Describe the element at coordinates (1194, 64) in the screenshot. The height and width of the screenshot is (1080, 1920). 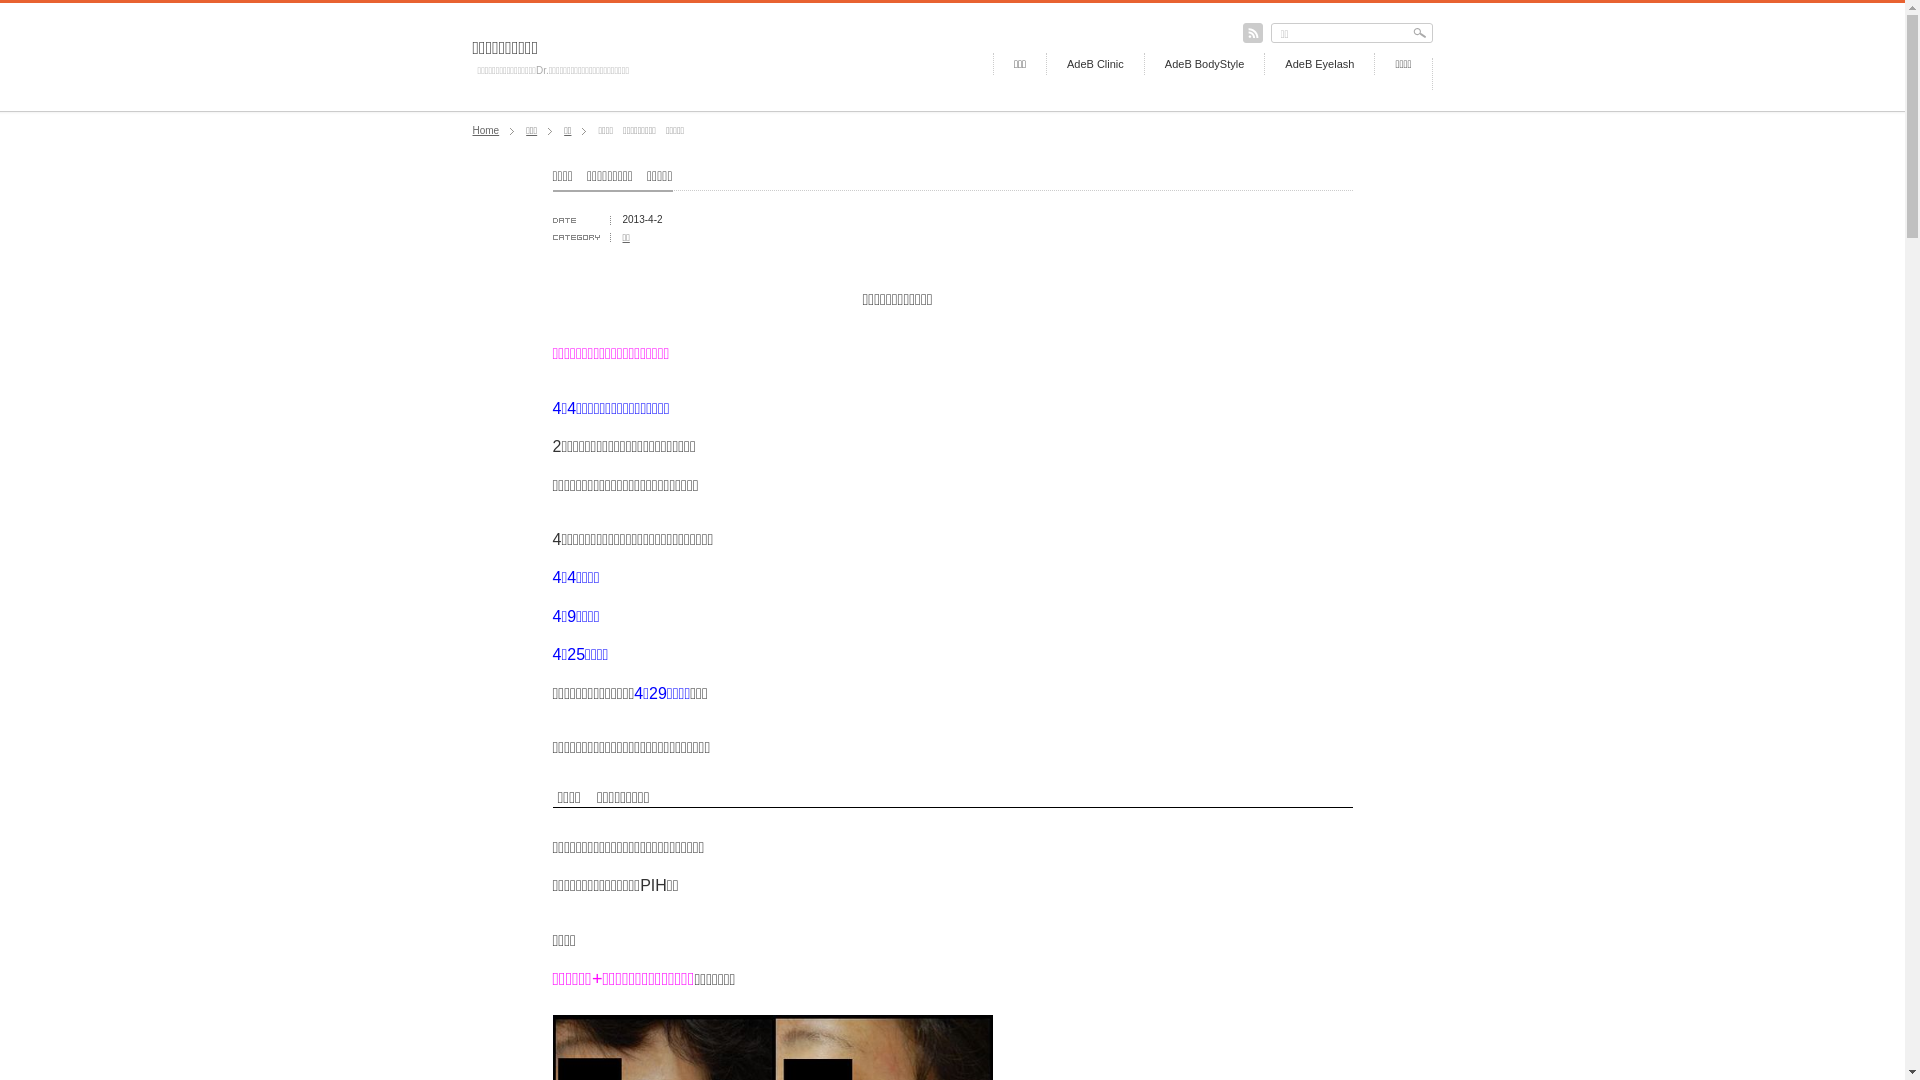
I see `AdeB BodyStyle` at that location.